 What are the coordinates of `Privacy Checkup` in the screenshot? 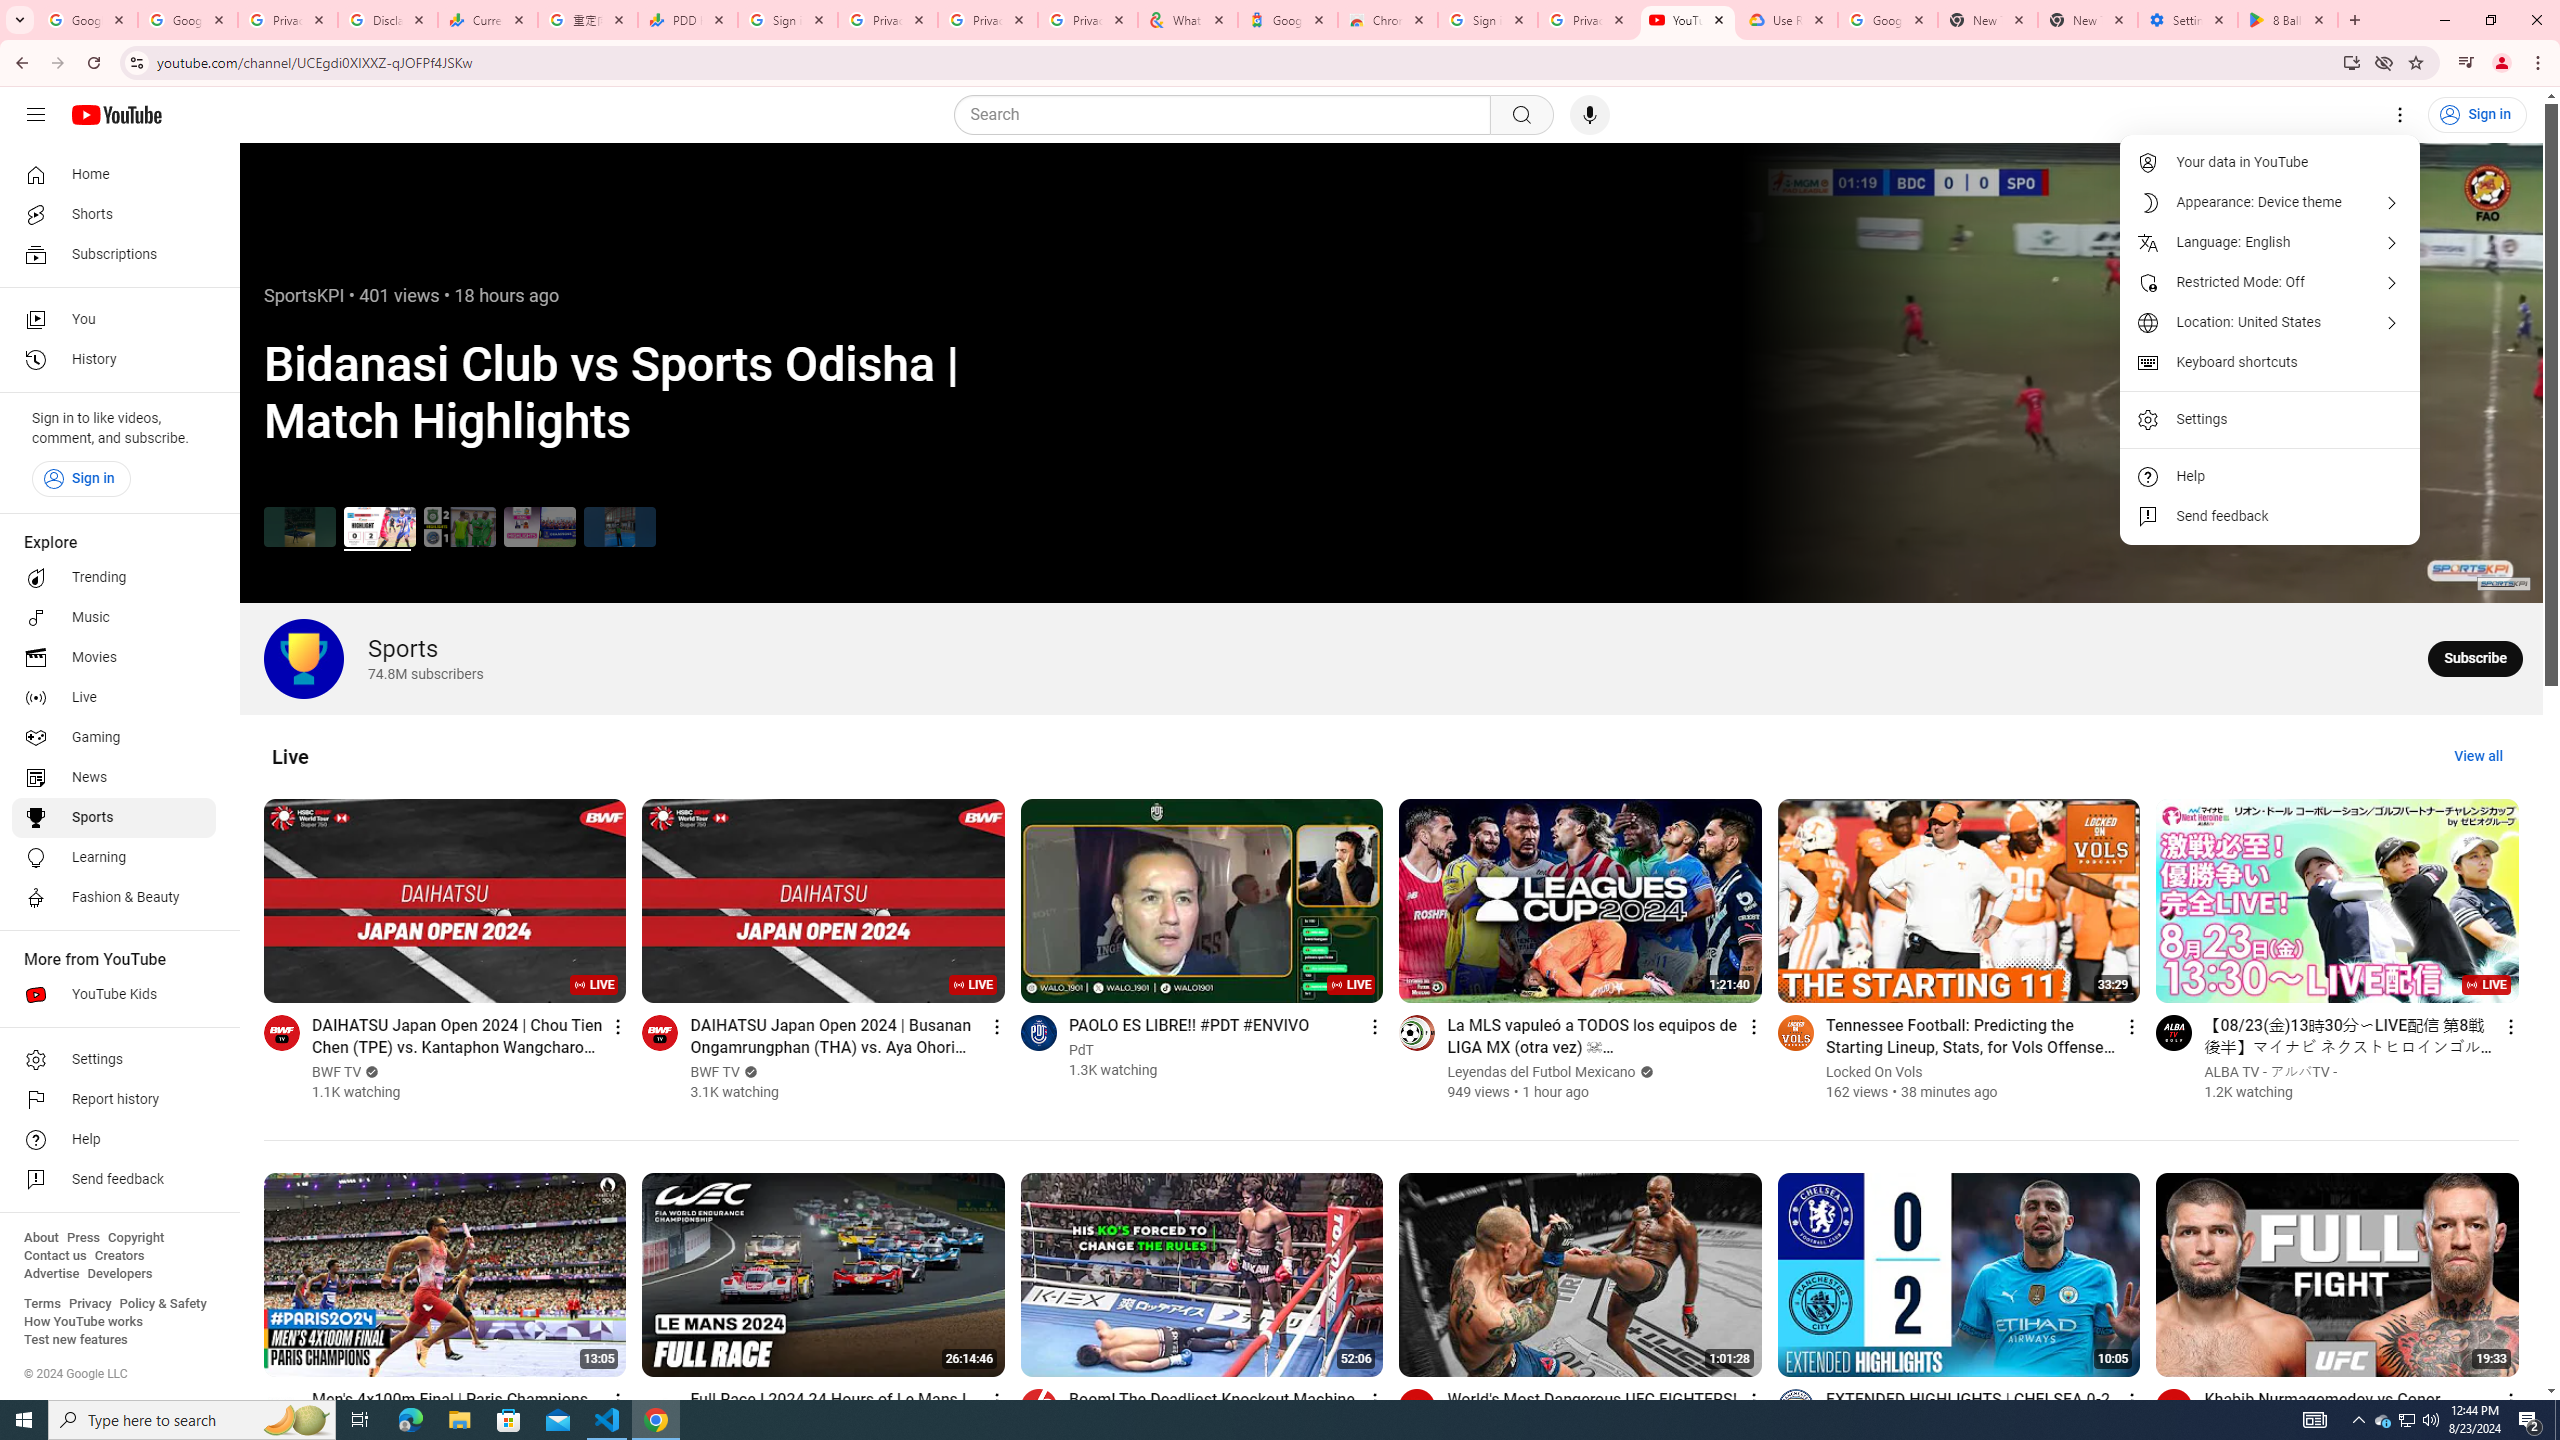 It's located at (988, 20).